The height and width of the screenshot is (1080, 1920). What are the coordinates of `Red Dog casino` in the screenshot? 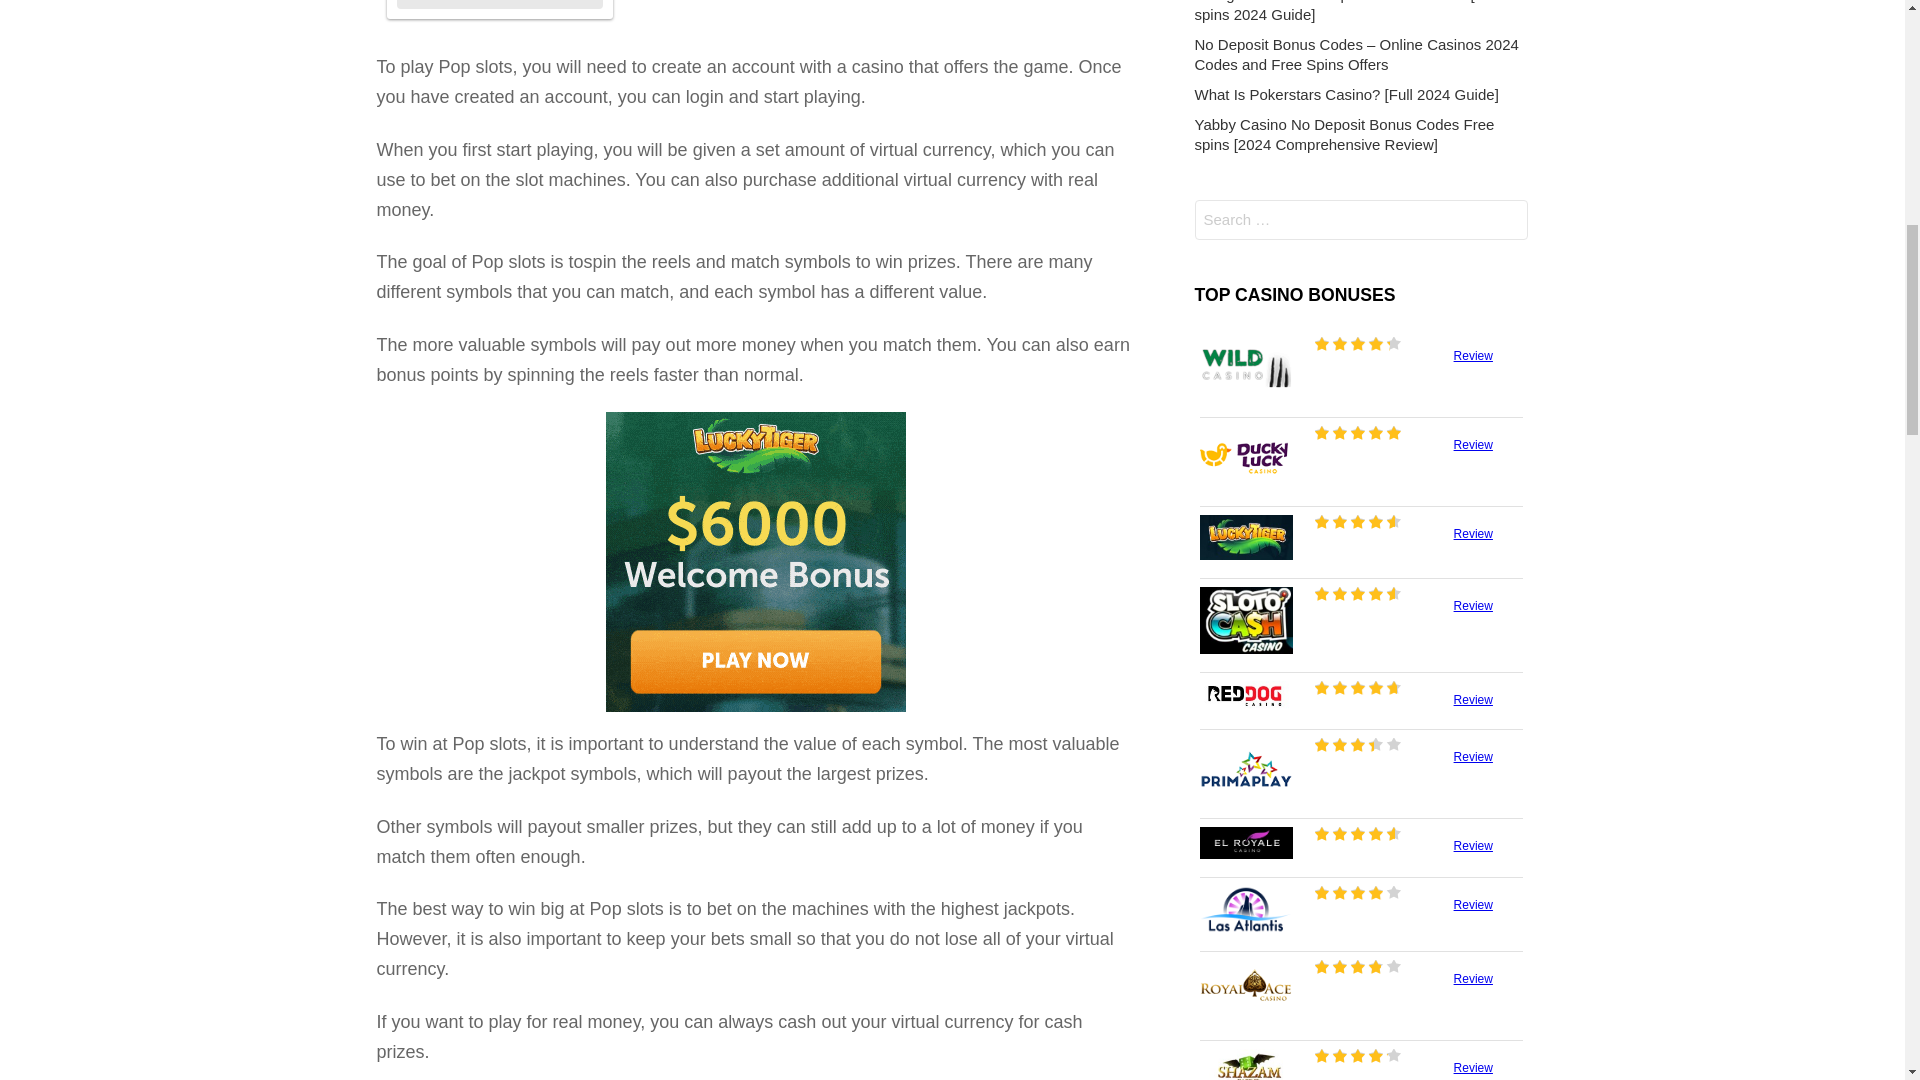 It's located at (1247, 696).